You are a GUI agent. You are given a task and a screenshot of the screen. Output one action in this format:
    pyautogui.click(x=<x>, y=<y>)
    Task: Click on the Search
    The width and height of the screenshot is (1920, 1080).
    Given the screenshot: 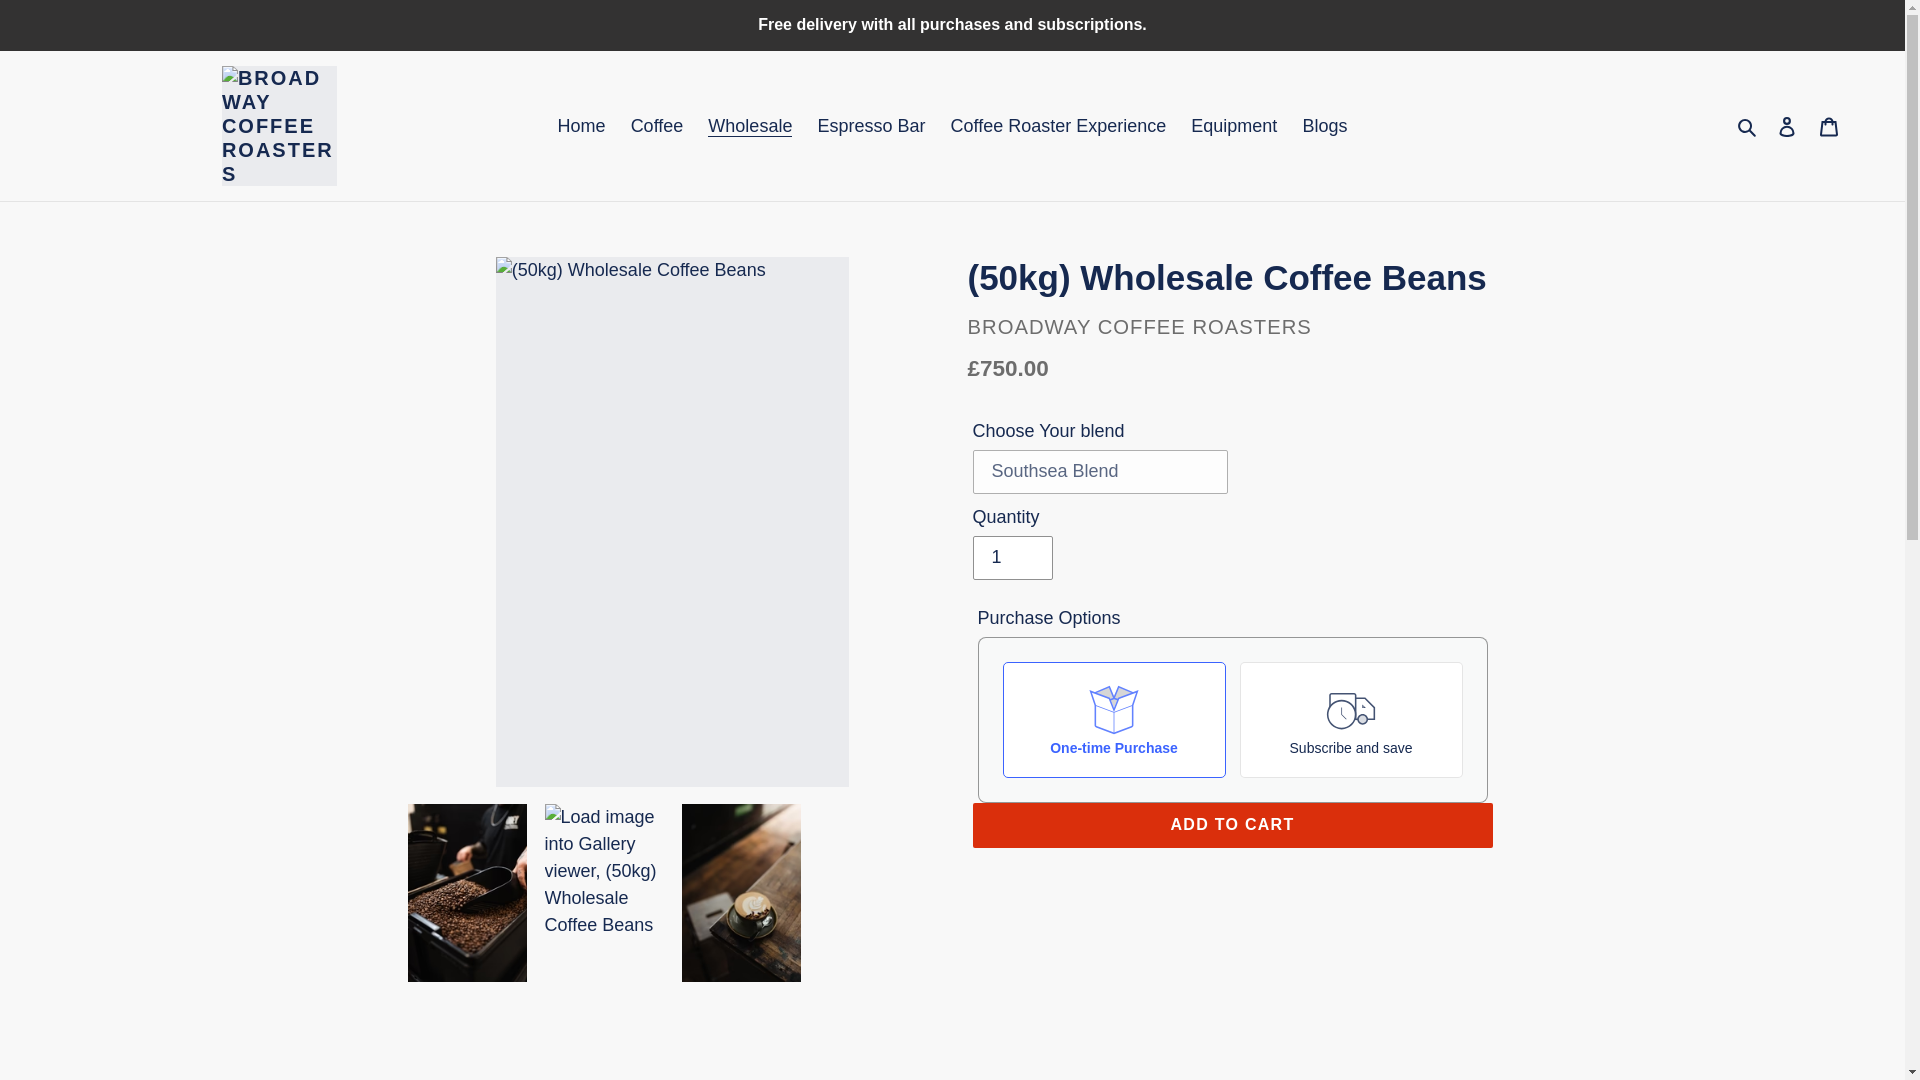 What is the action you would take?
    pyautogui.click(x=1748, y=126)
    